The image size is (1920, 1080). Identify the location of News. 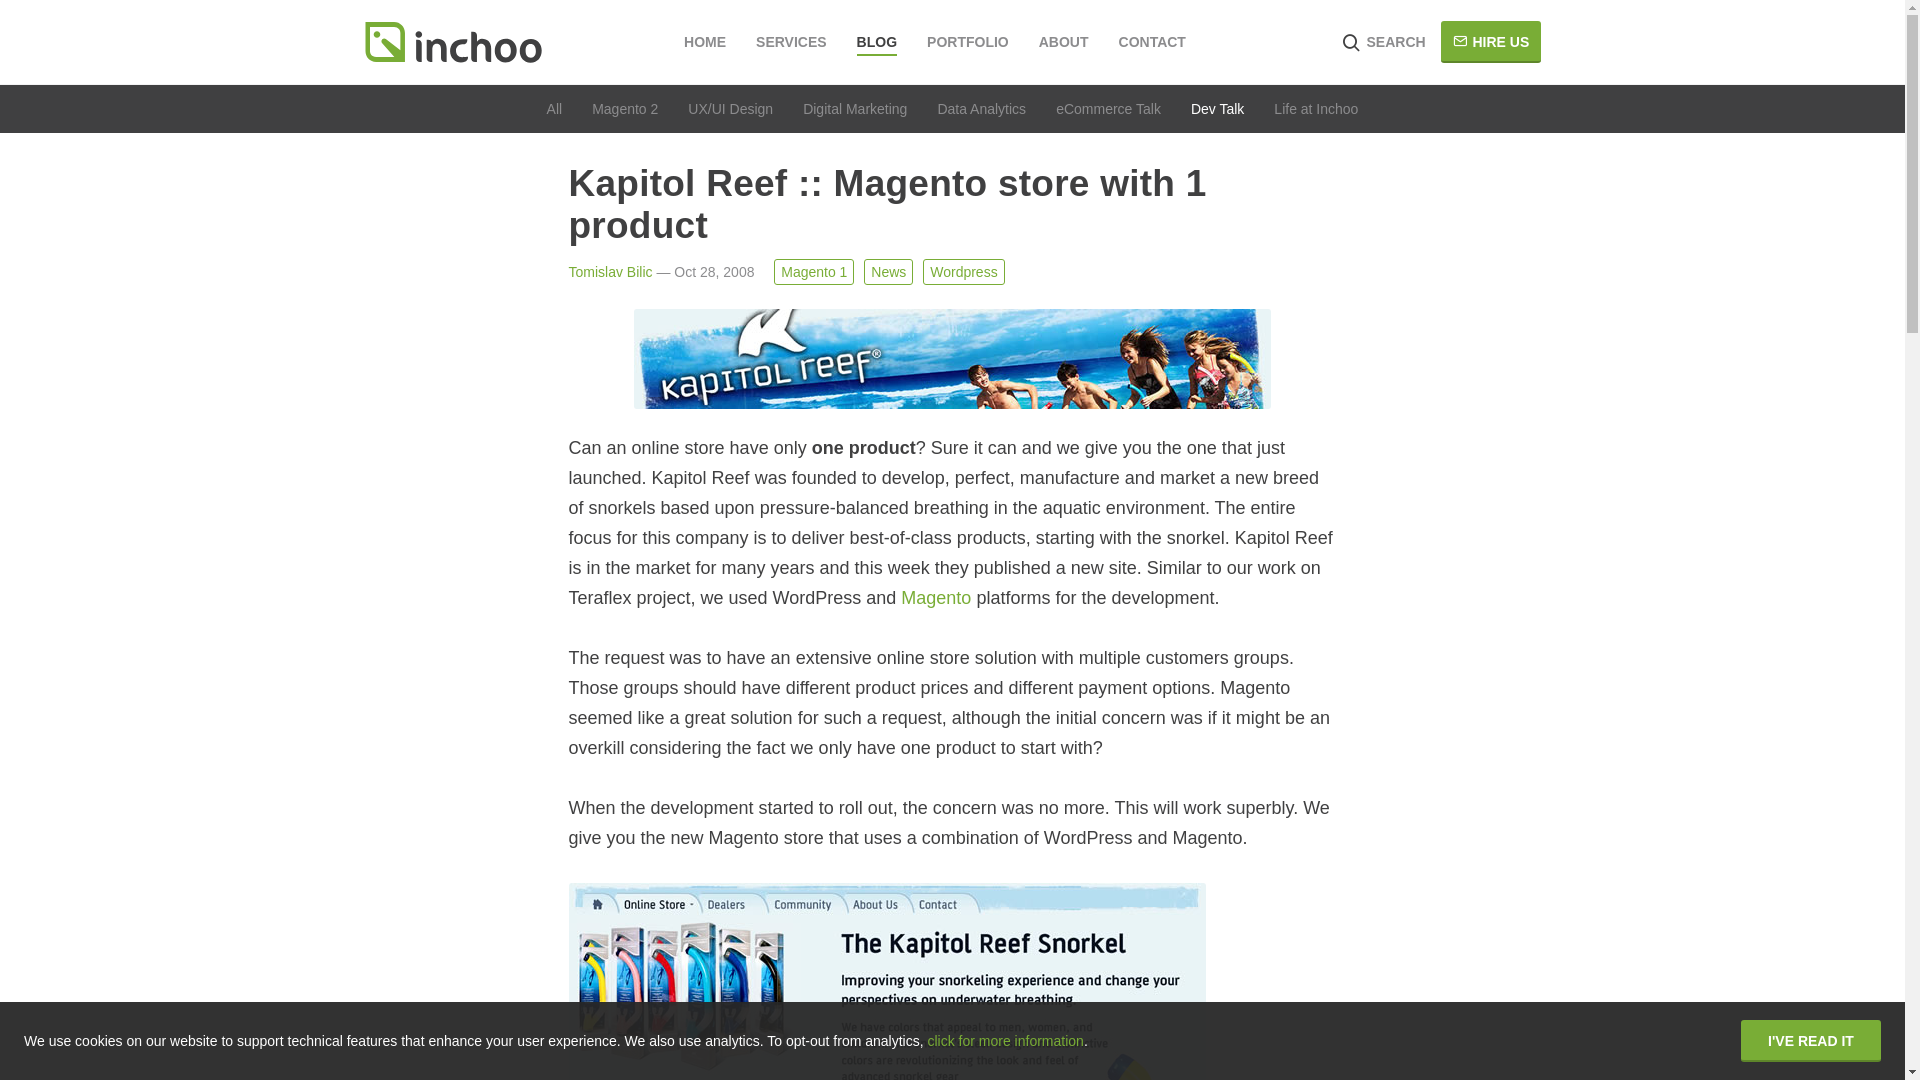
(888, 272).